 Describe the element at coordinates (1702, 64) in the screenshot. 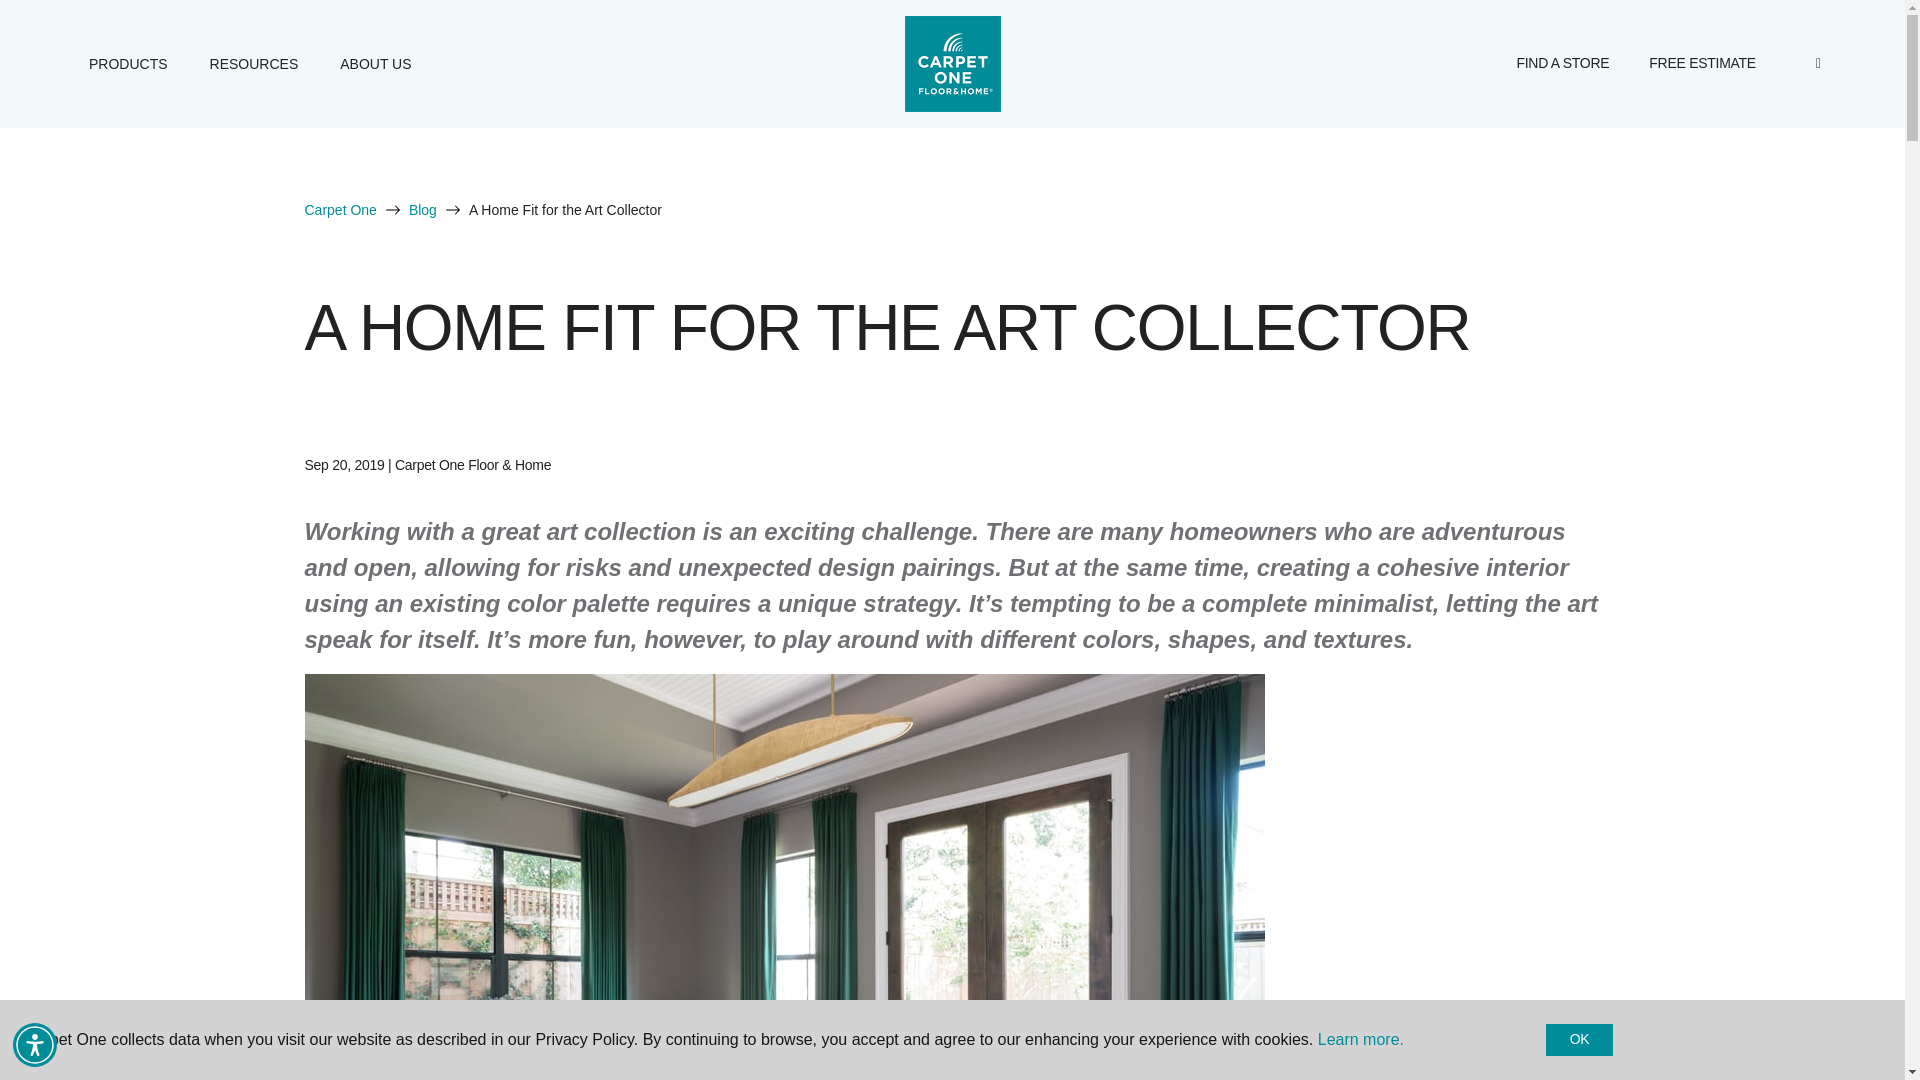

I see `FREE ESTIMATE` at that location.